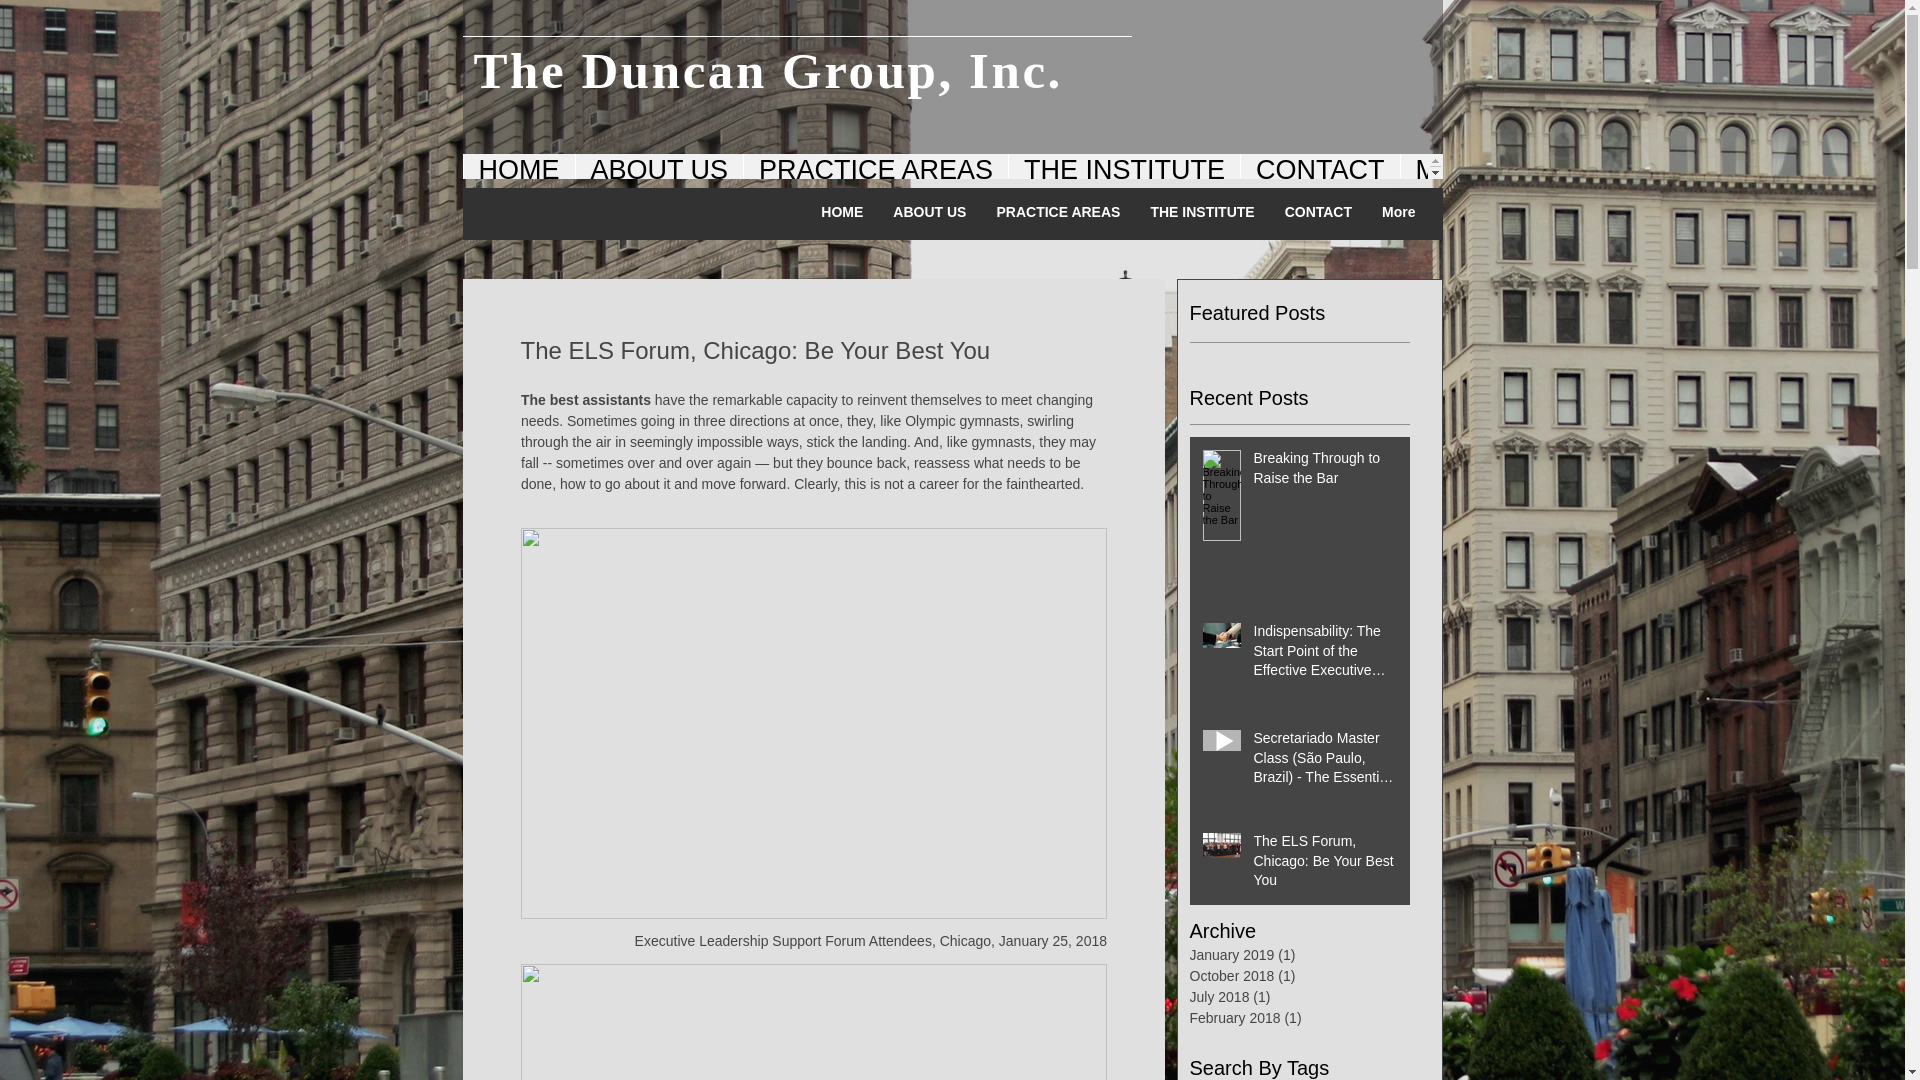 This screenshot has height=1080, width=1920. Describe the element at coordinates (1202, 214) in the screenshot. I see `THE INSTITUTE` at that location.